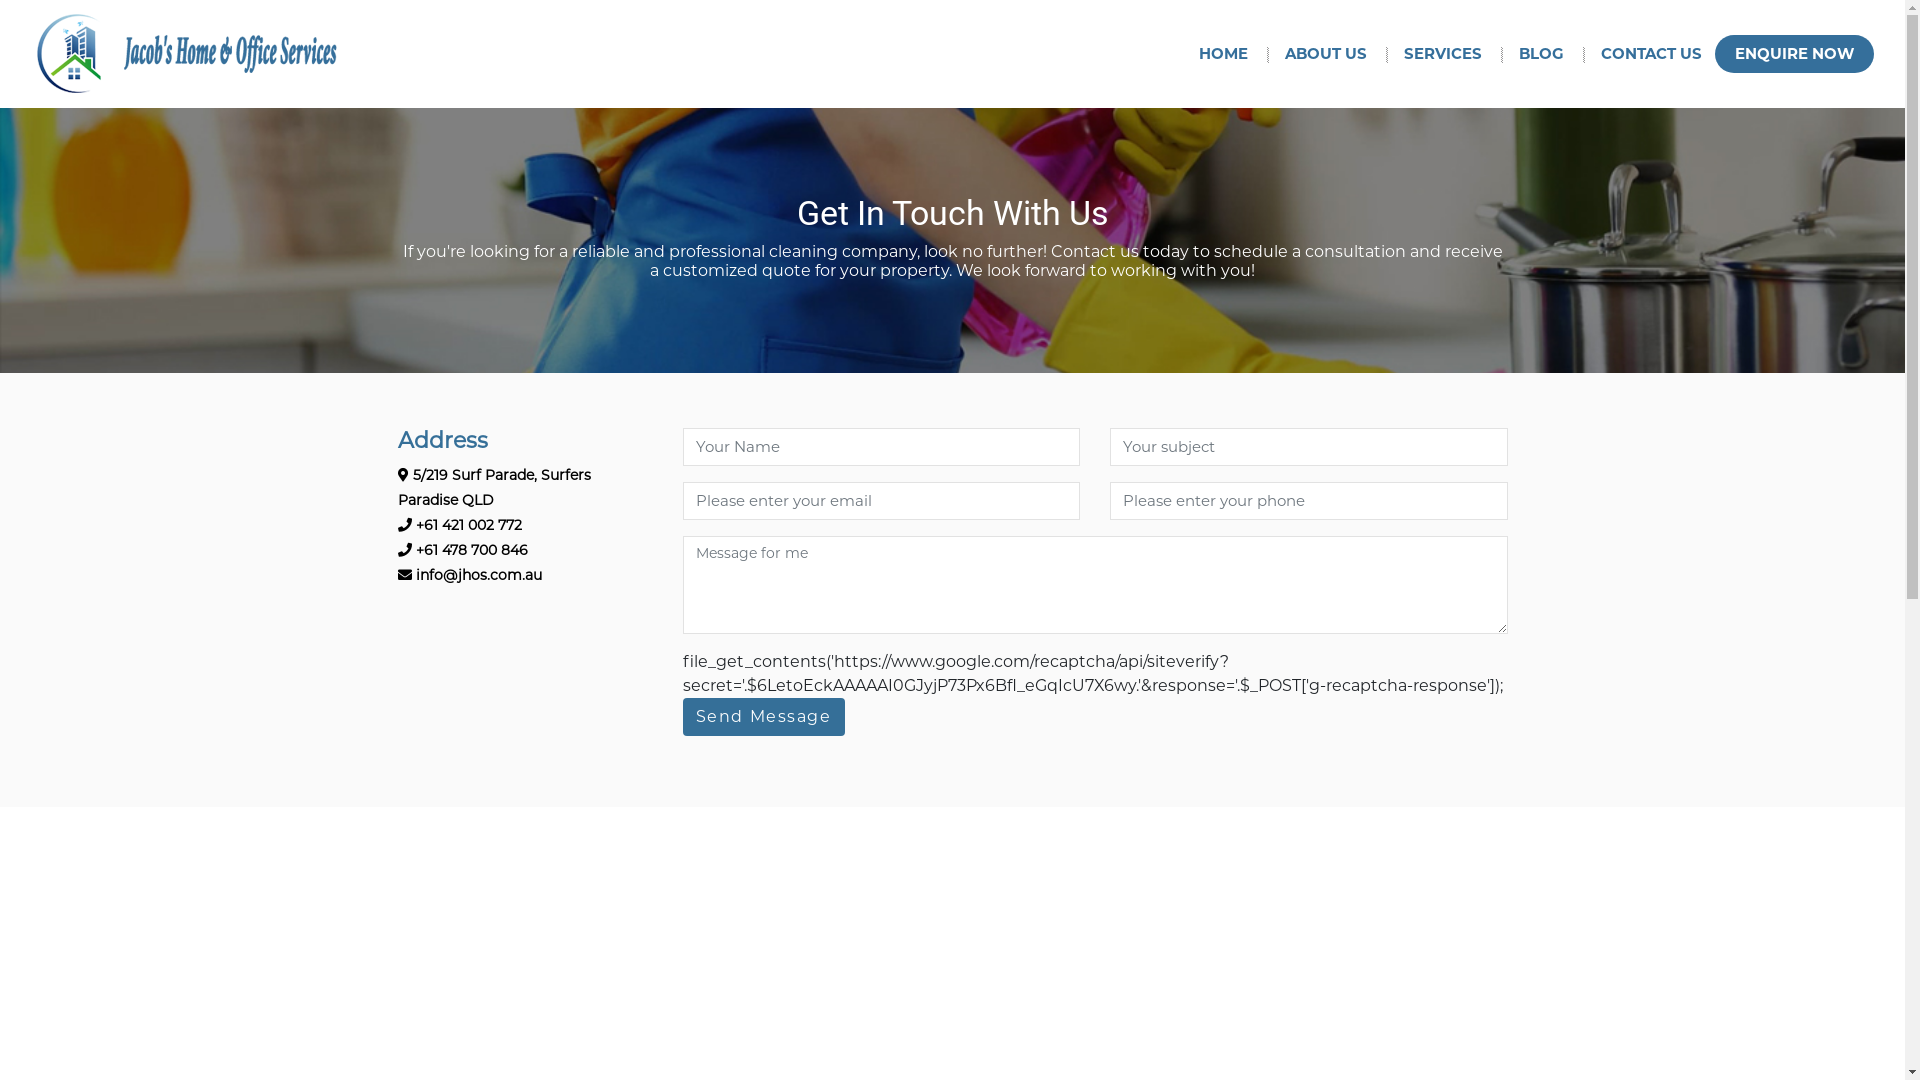 The width and height of the screenshot is (1920, 1080). Describe the element at coordinates (460, 525) in the screenshot. I see `+61 421 002 772` at that location.